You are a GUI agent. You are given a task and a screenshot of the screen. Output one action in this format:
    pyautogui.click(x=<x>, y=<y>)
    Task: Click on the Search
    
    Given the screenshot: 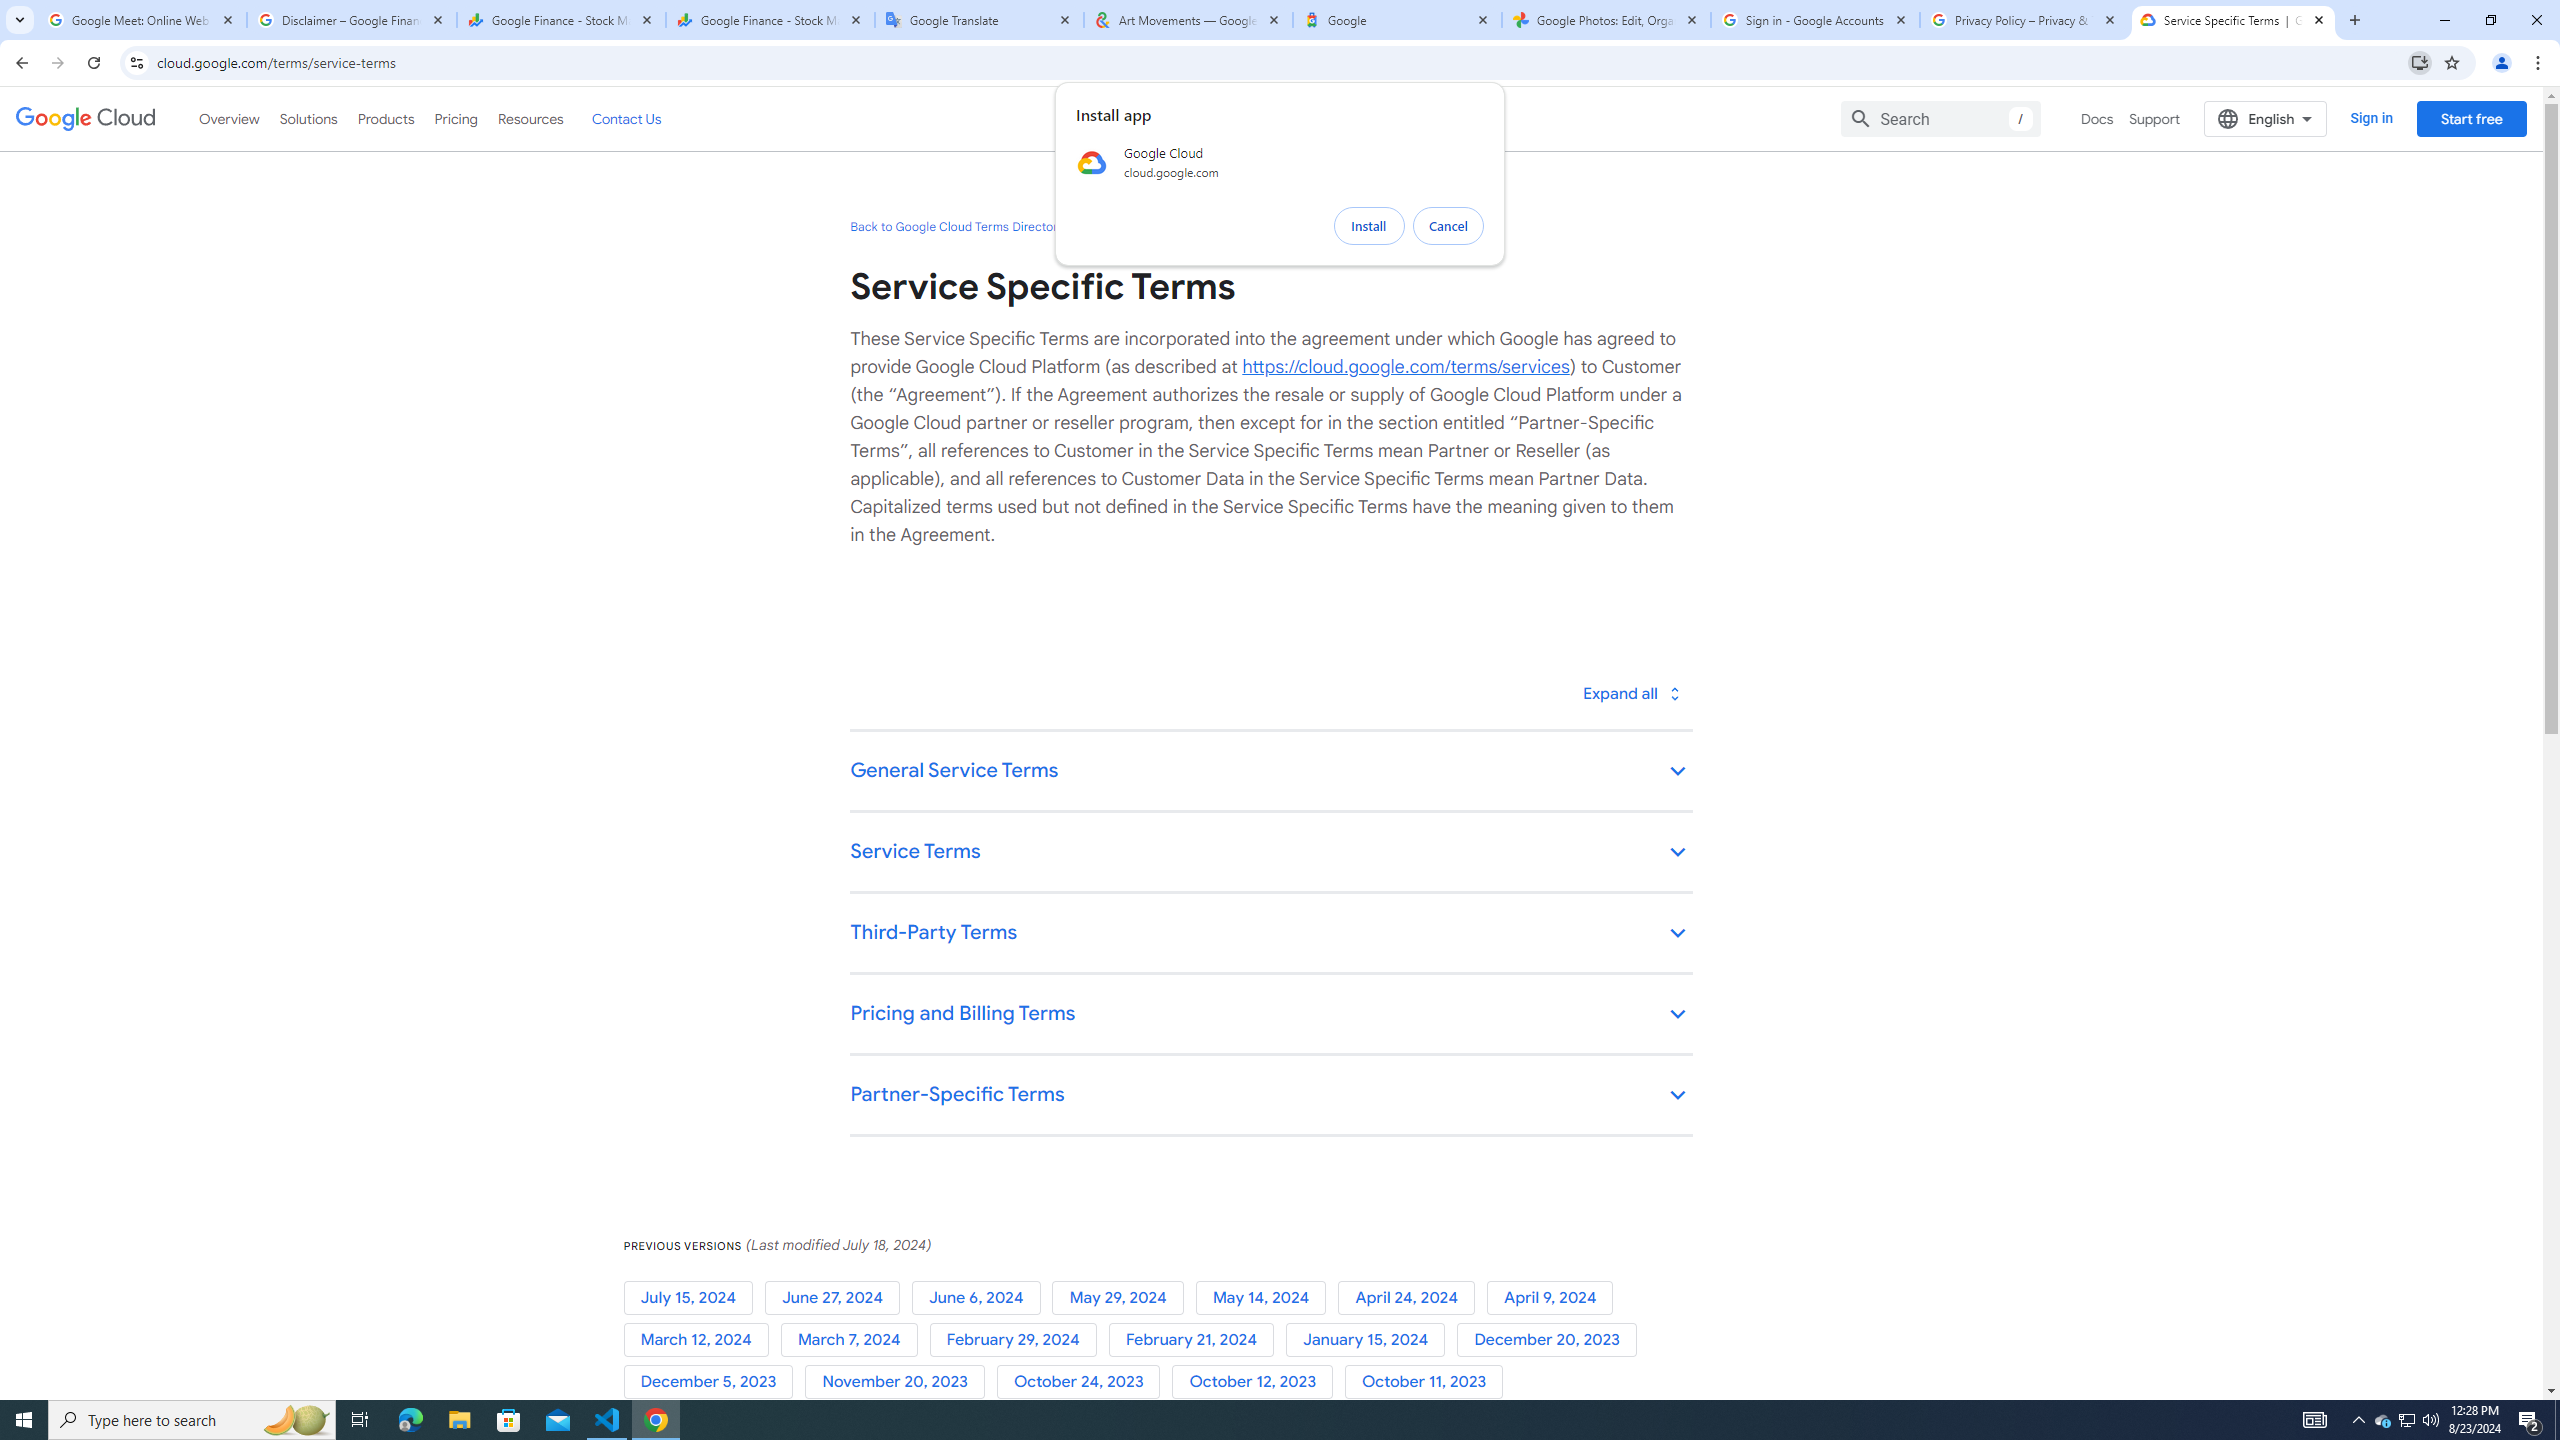 What is the action you would take?
    pyautogui.click(x=1941, y=118)
    